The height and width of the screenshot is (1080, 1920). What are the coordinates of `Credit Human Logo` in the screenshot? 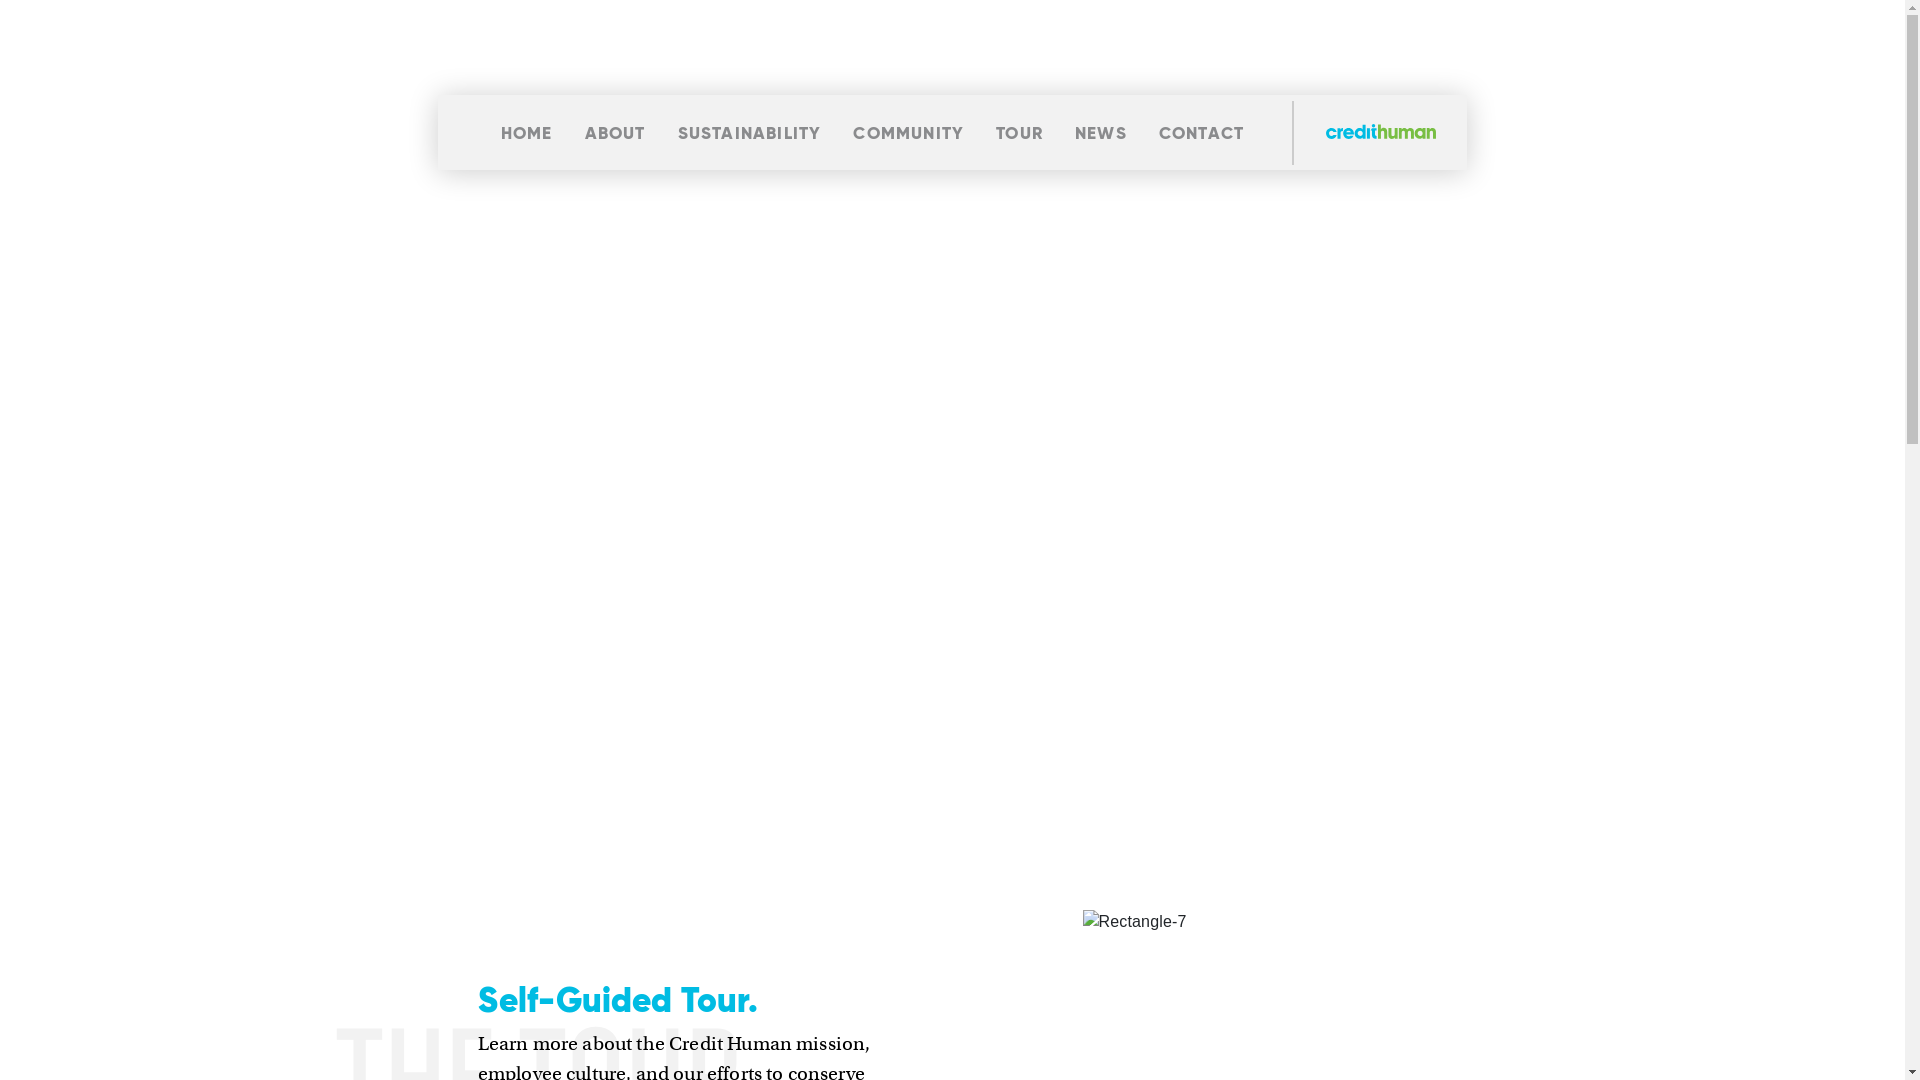 It's located at (1381, 132).